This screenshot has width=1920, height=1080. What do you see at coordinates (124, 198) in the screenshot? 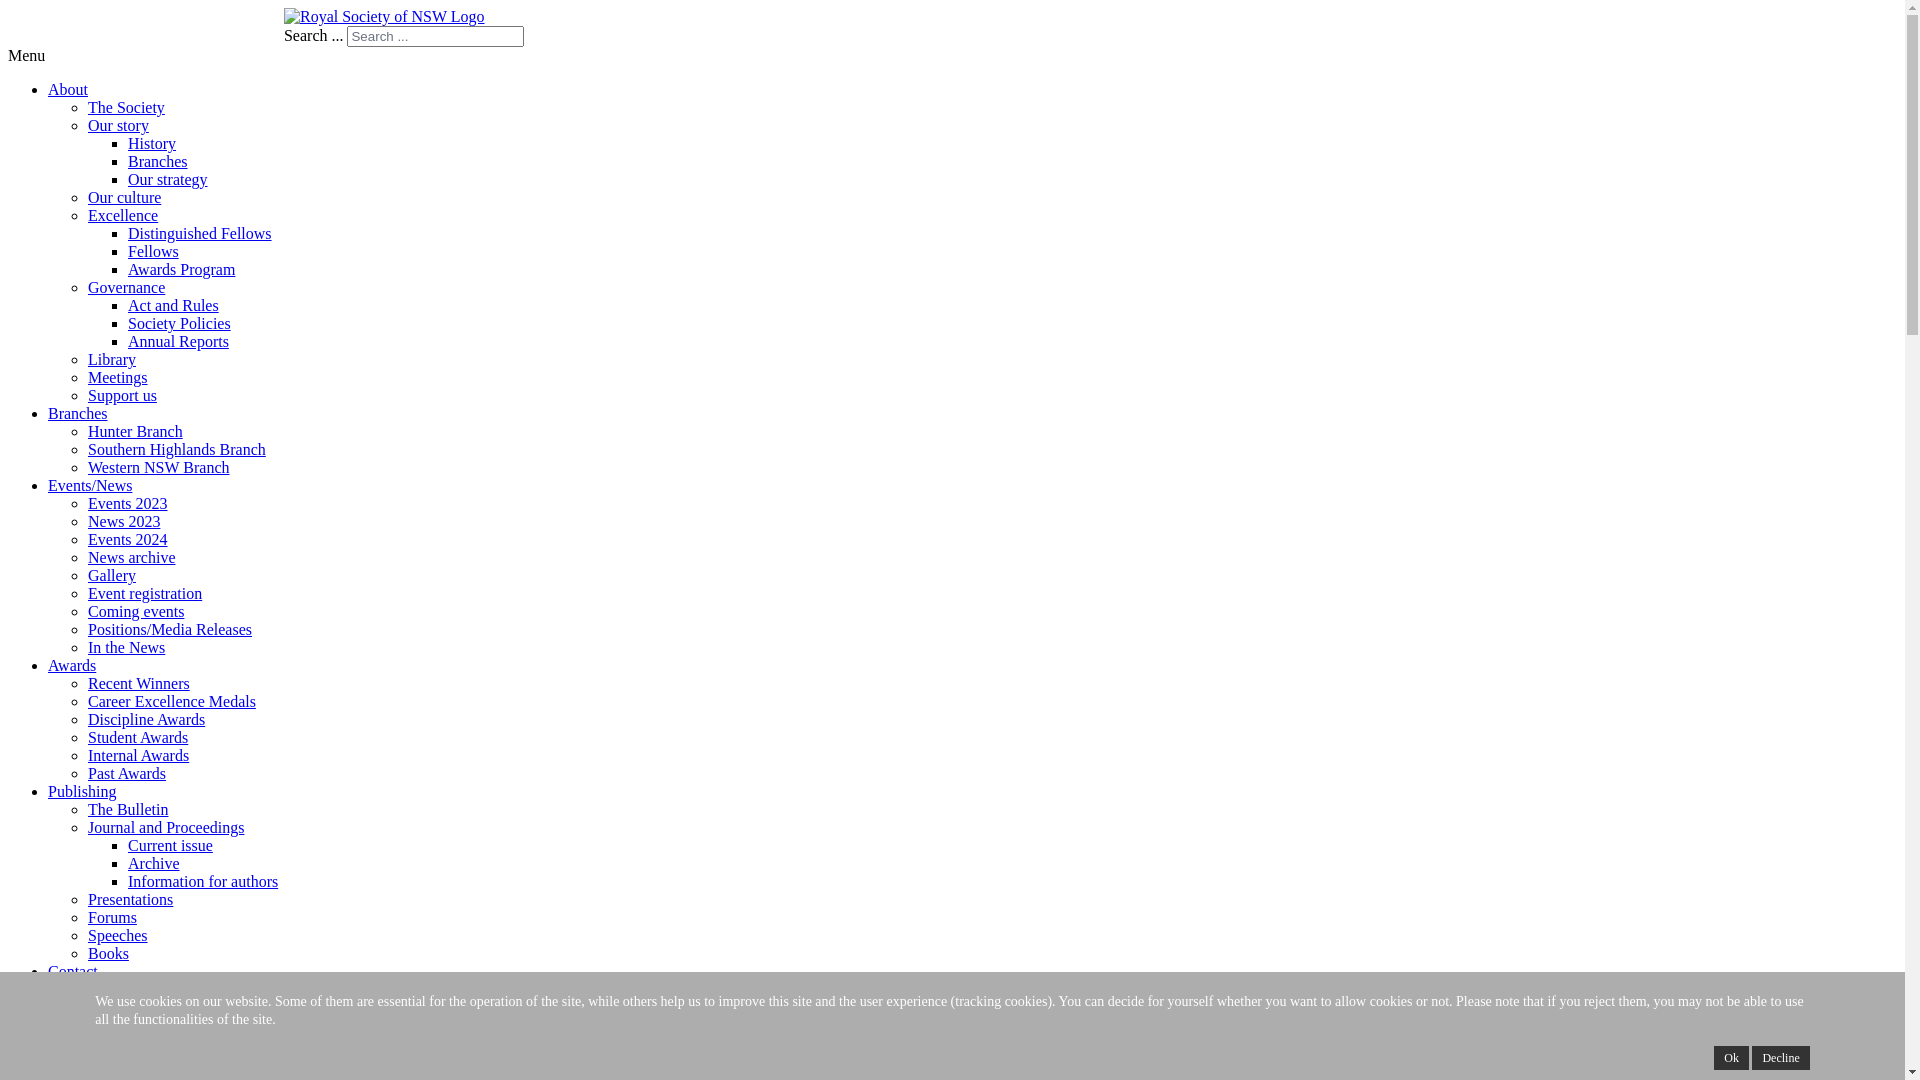
I see `Our culture` at bounding box center [124, 198].